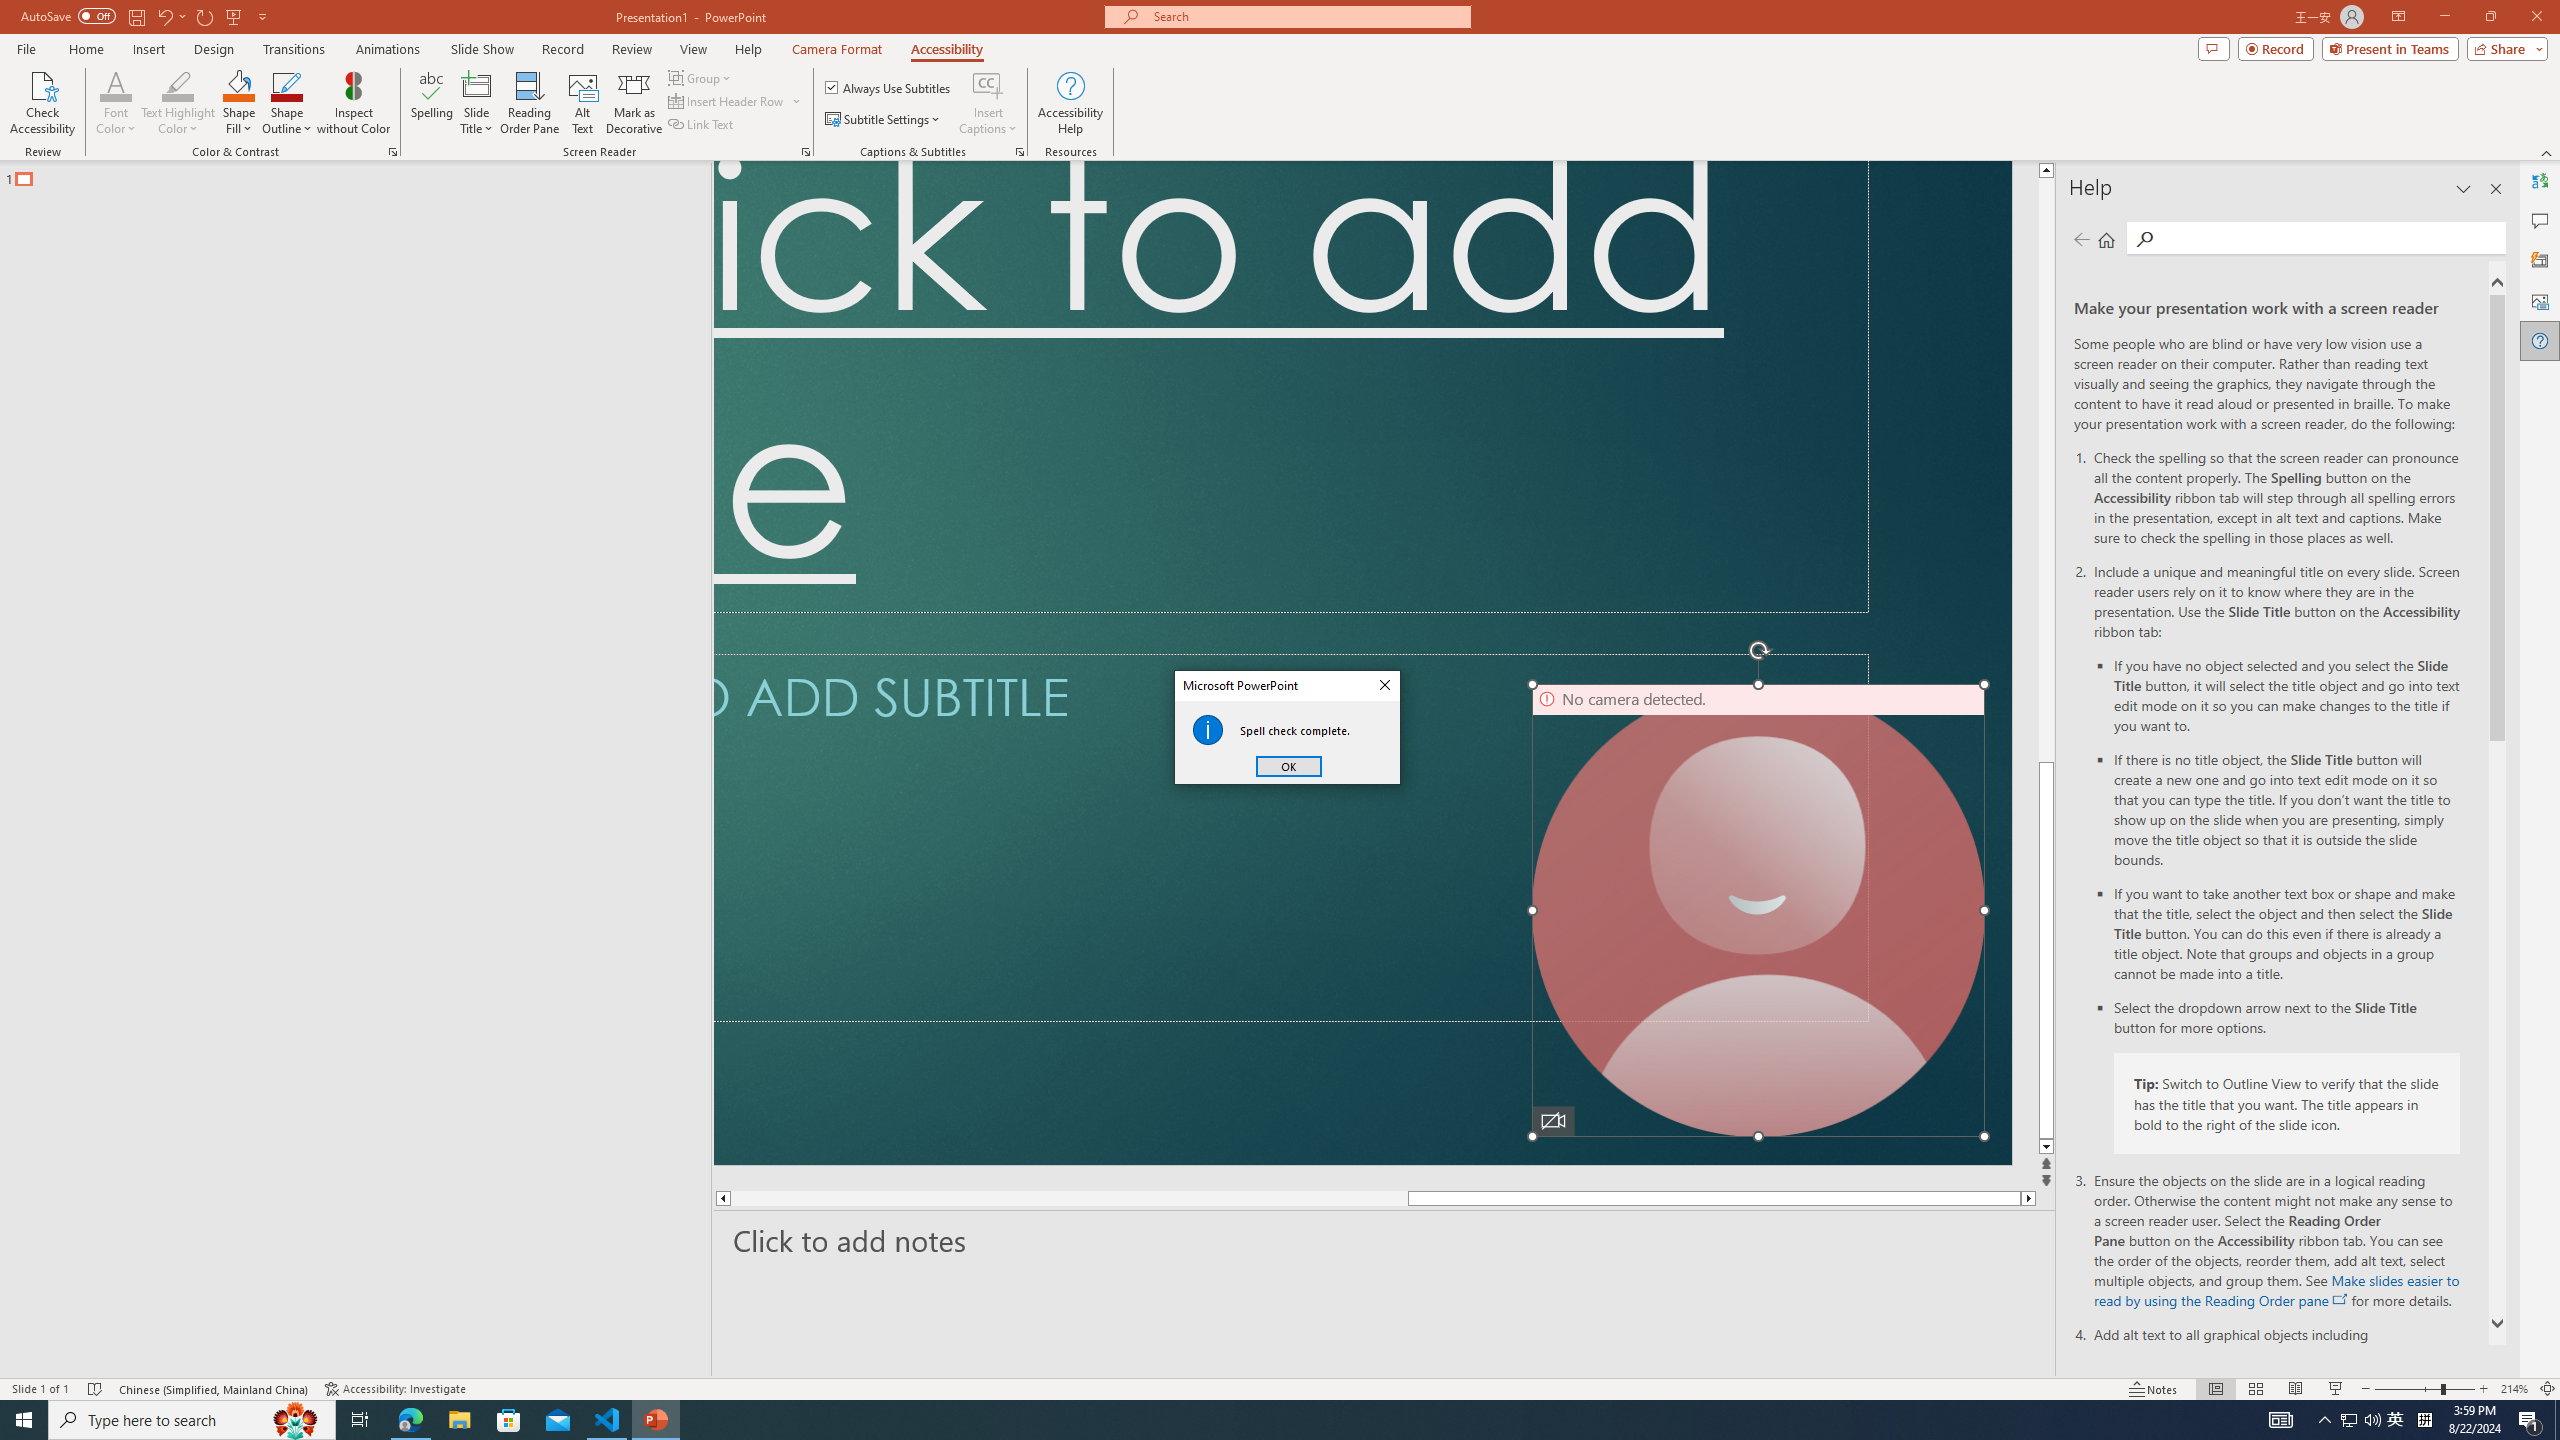 The image size is (2560, 1440). What do you see at coordinates (889, 88) in the screenshot?
I see `Always Use Subtitles` at bounding box center [889, 88].